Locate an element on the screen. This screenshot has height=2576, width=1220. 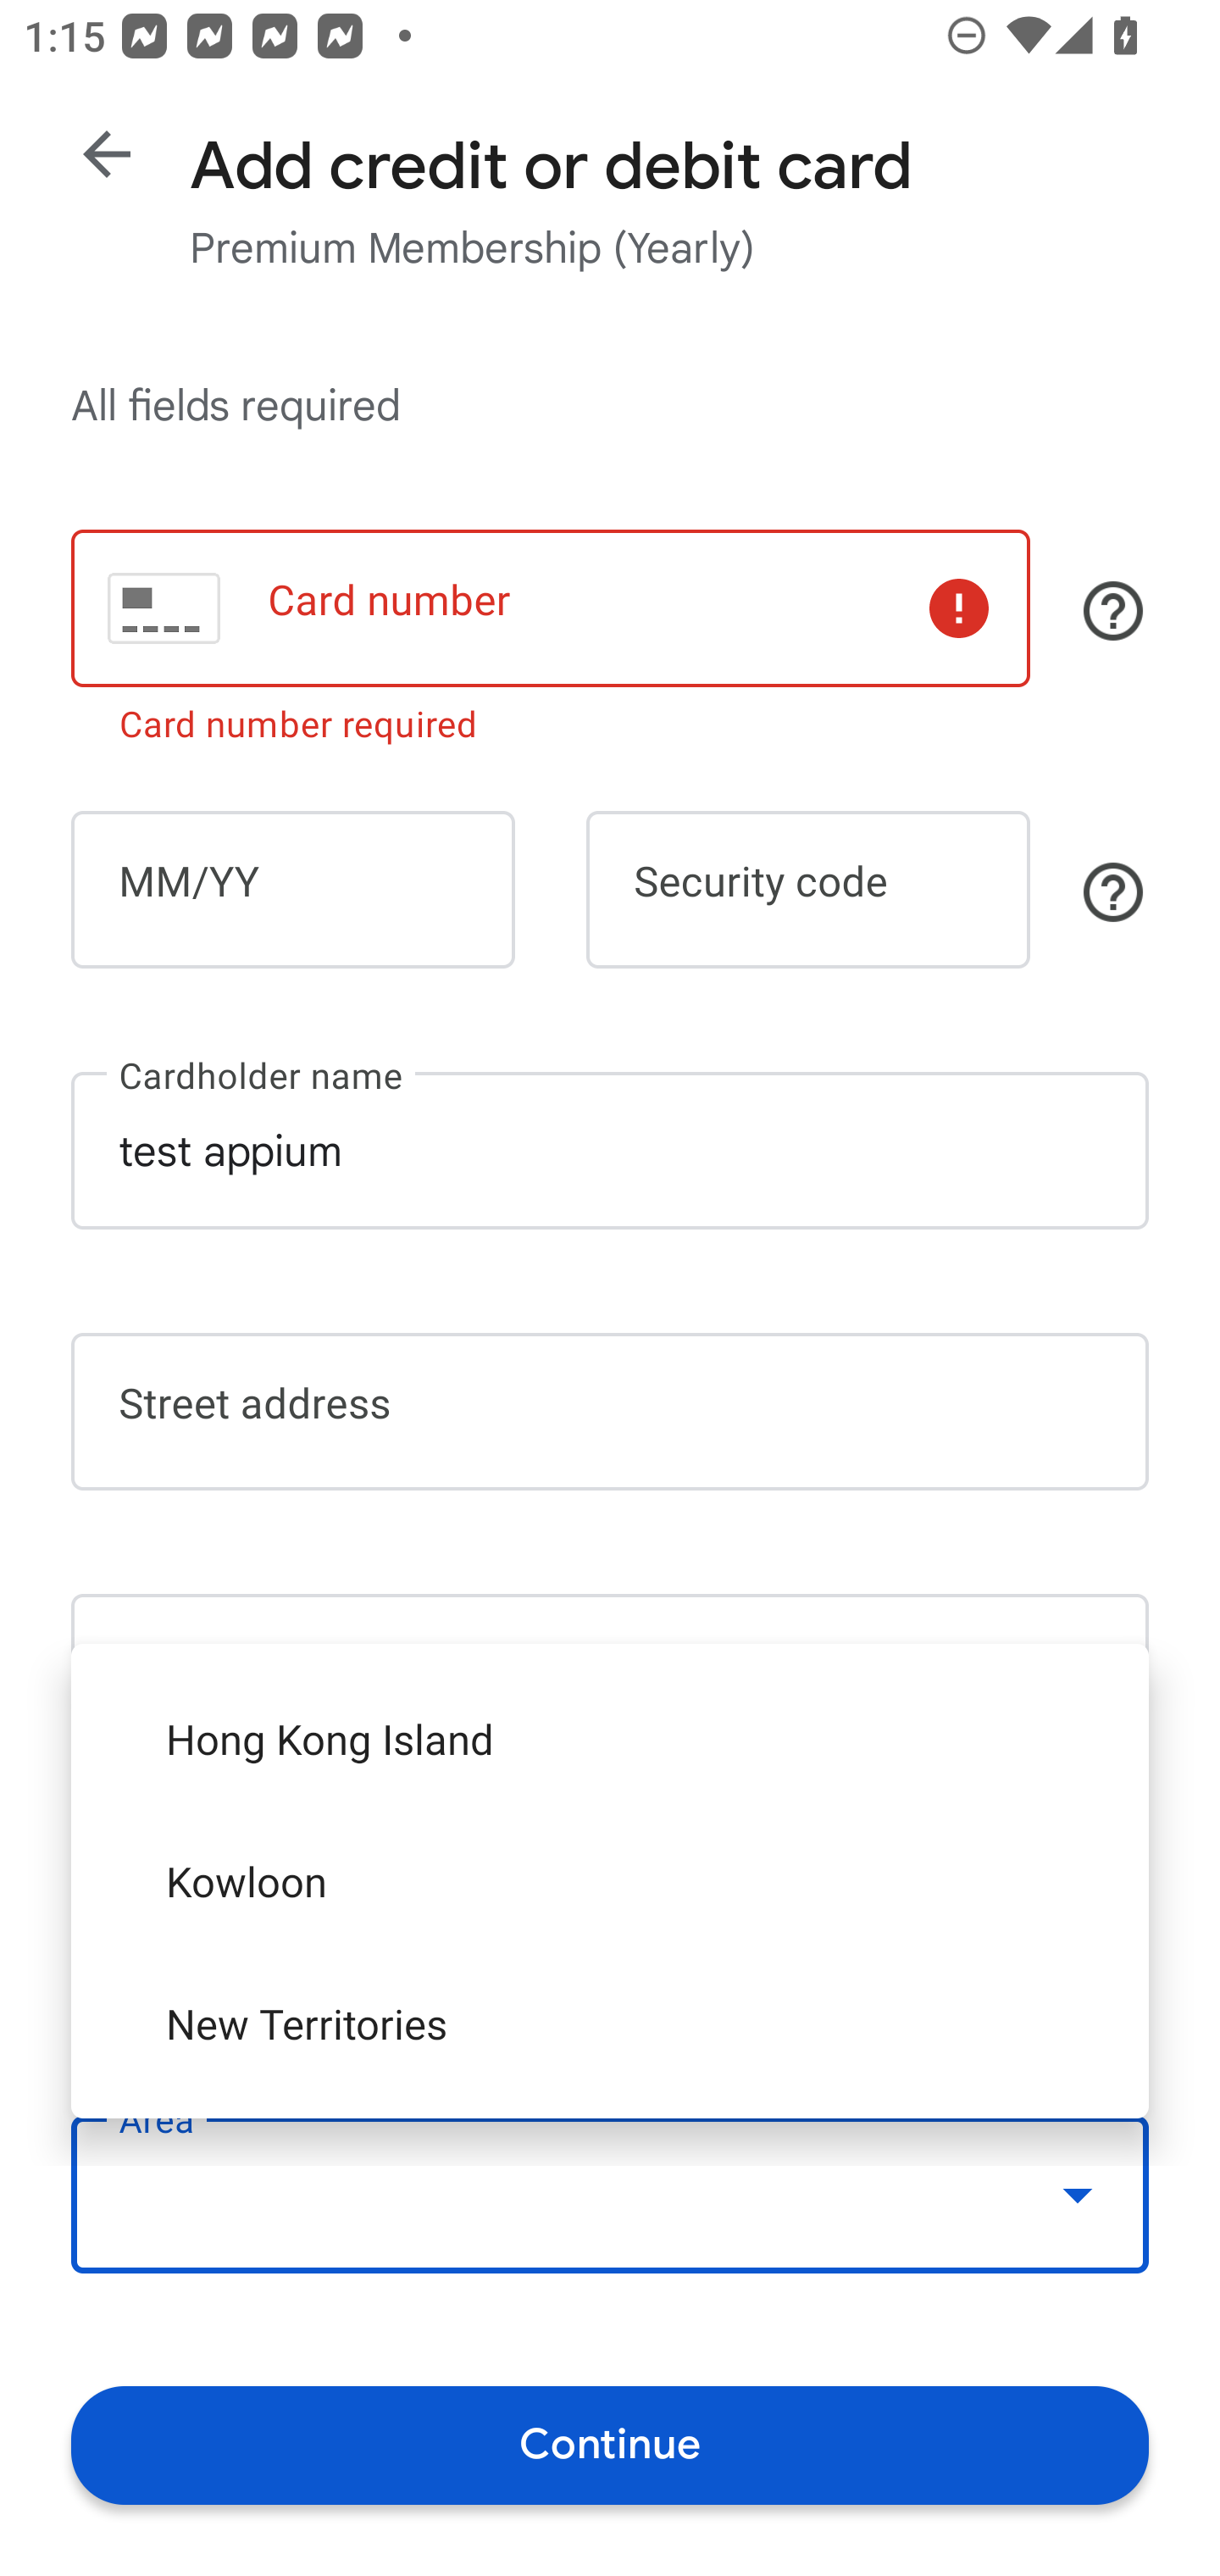
Security code help is located at coordinates (1113, 892).